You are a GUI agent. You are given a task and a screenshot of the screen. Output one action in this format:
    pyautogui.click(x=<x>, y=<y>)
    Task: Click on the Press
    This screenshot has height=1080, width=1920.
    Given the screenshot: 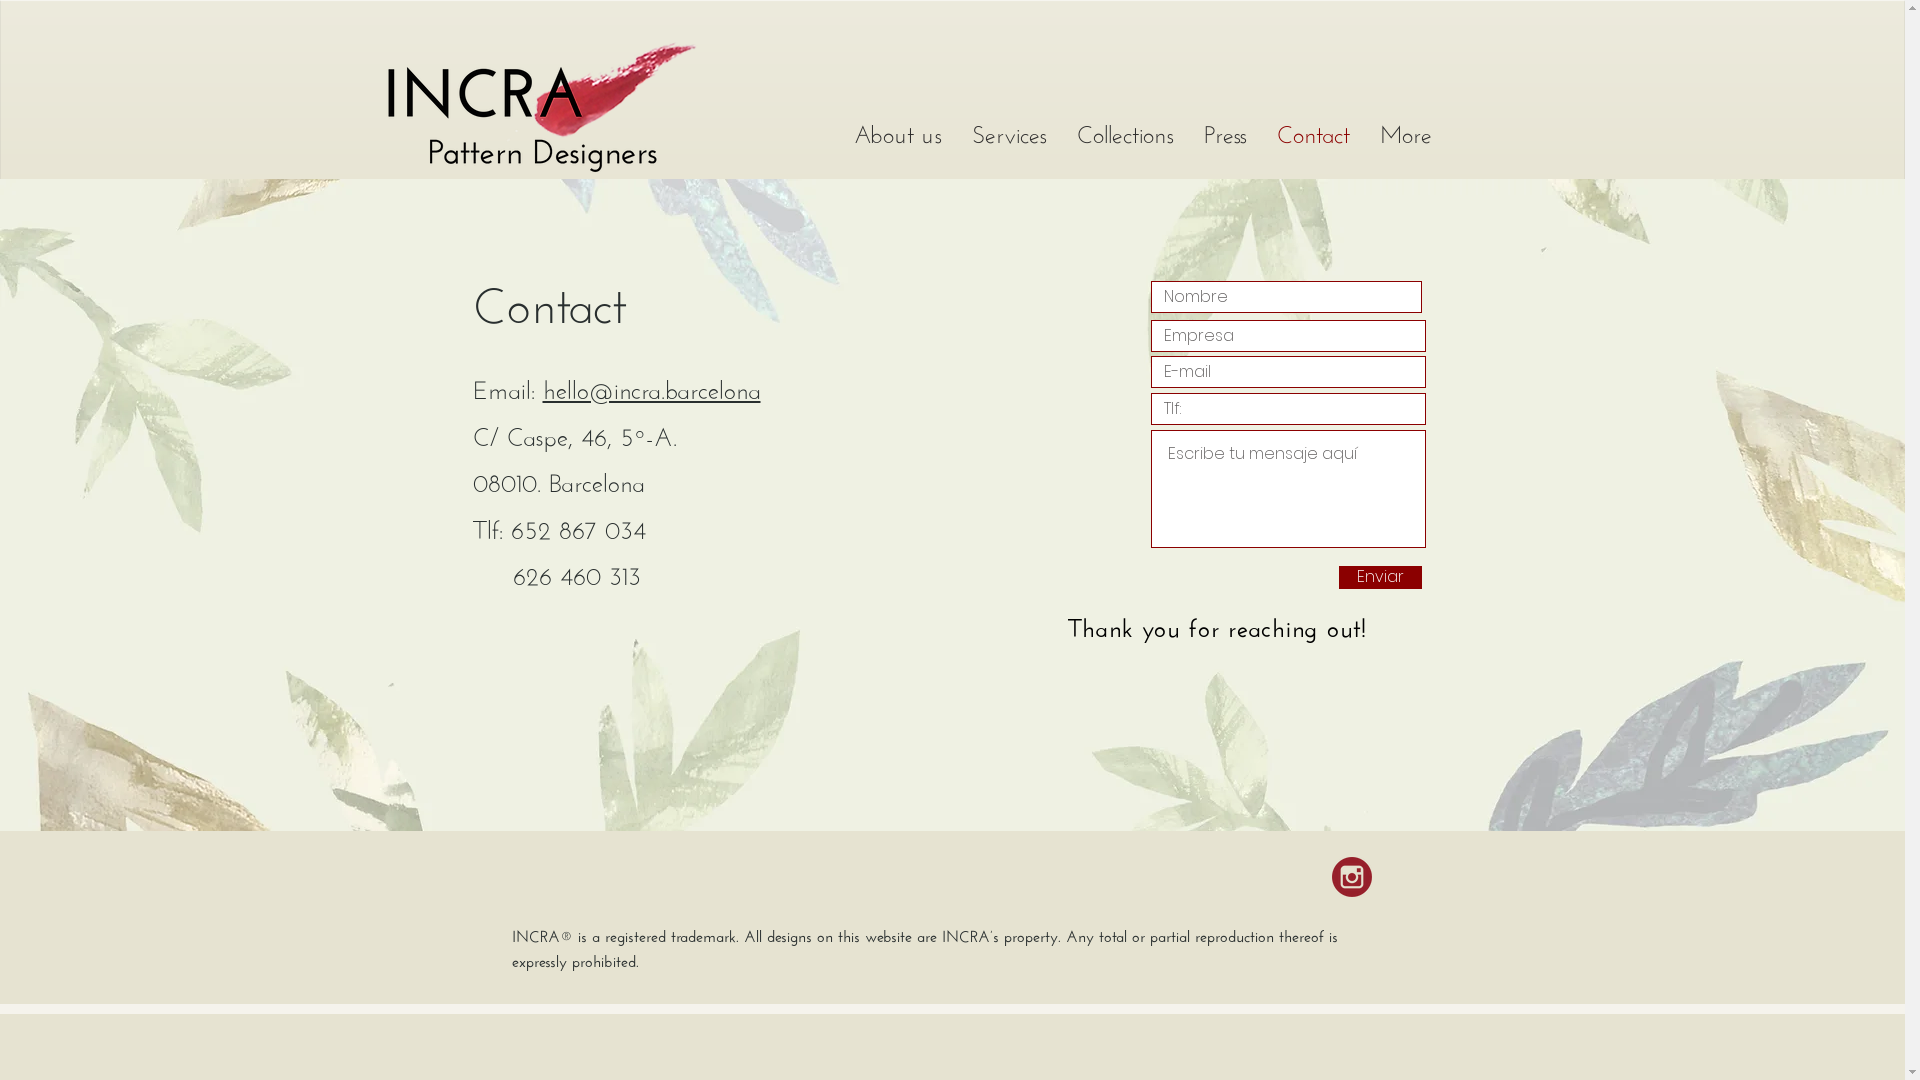 What is the action you would take?
    pyautogui.click(x=1224, y=139)
    